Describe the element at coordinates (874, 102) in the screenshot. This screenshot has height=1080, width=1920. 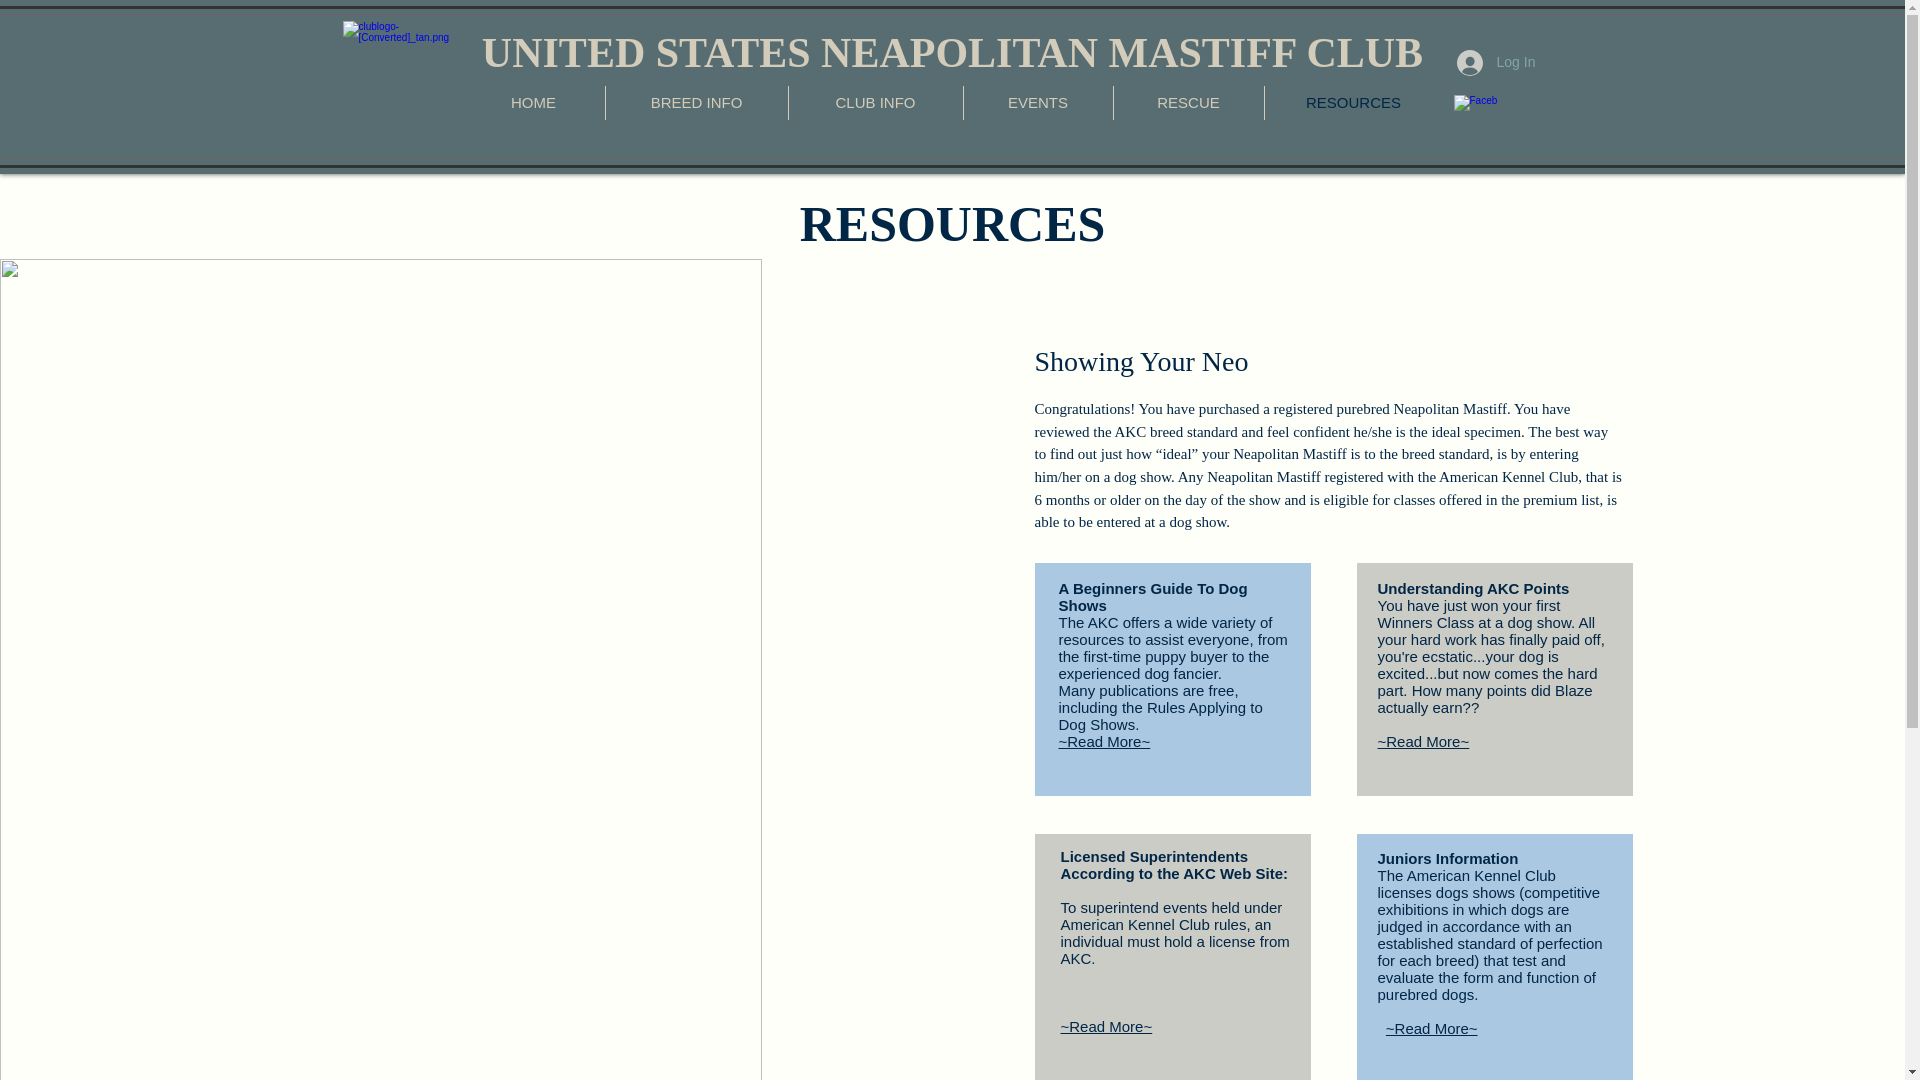
I see `CLUB INFO` at that location.